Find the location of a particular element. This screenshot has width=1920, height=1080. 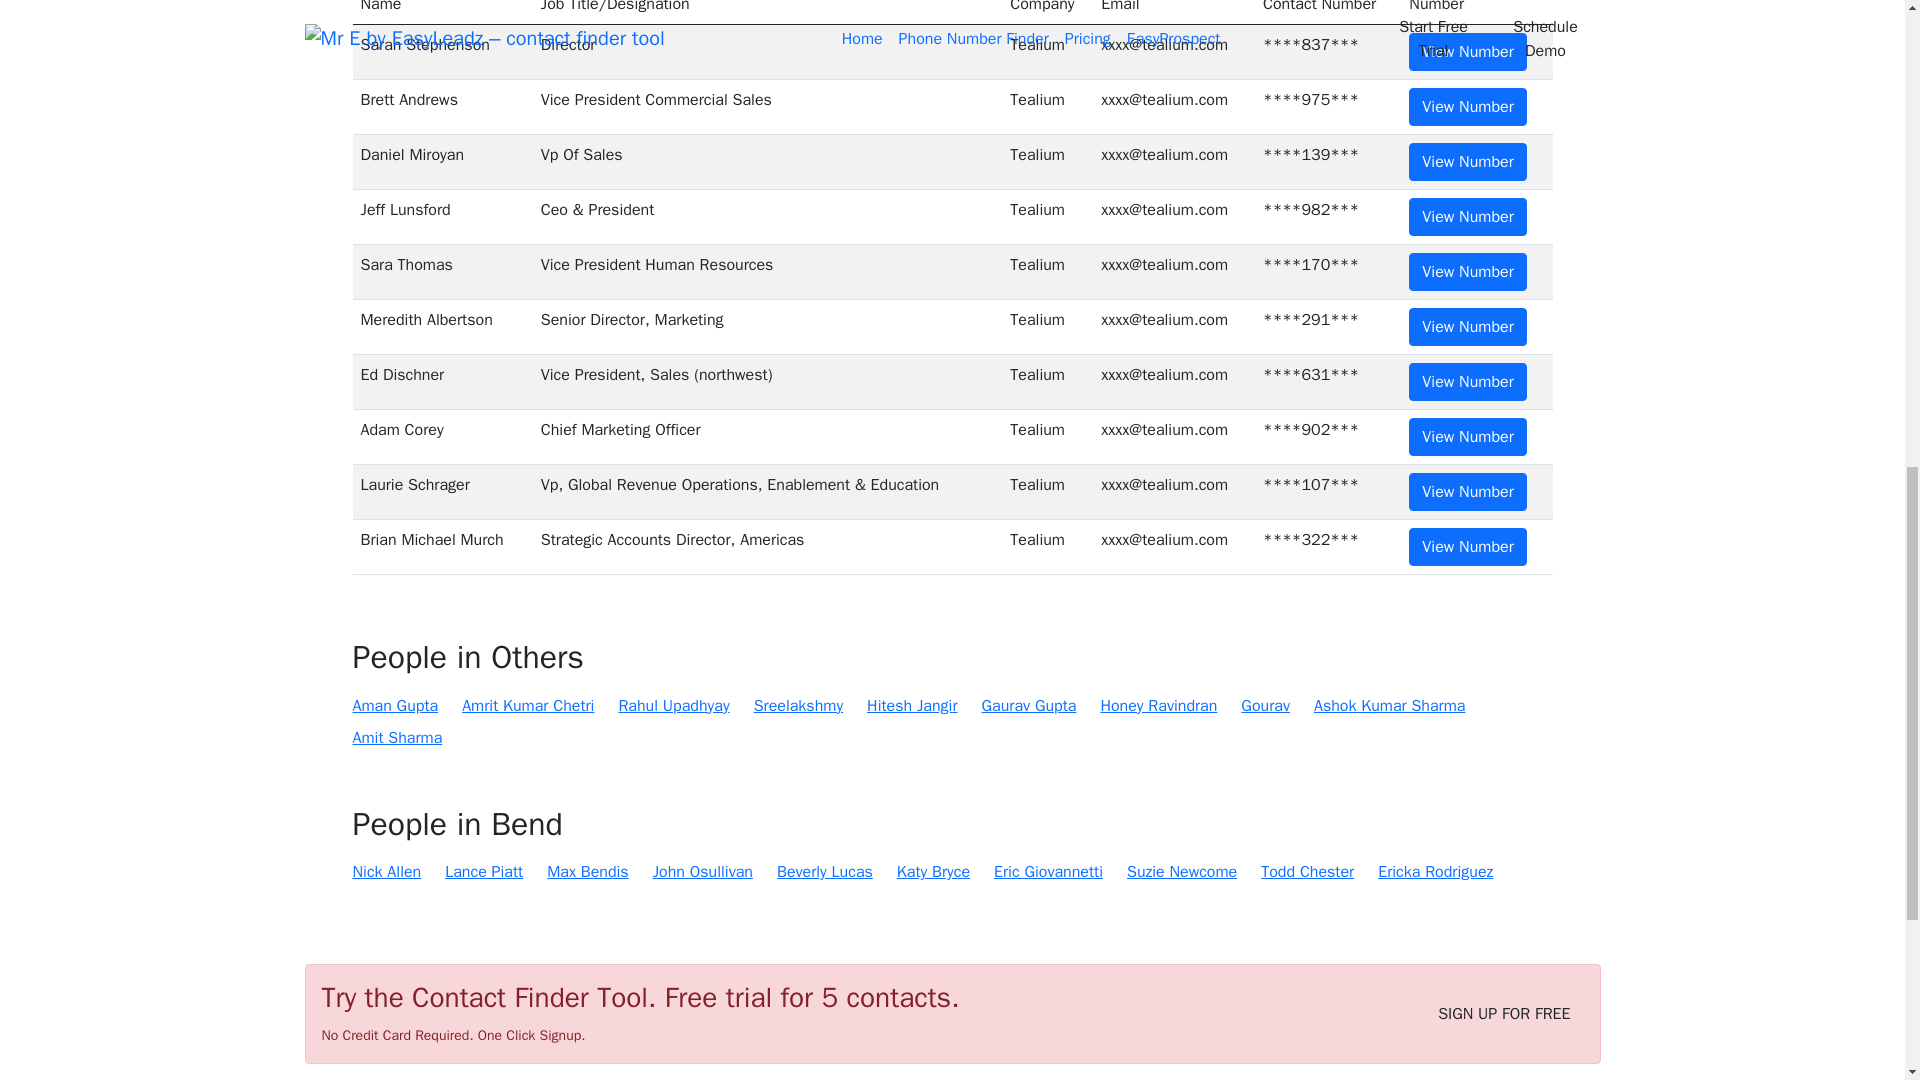

View Number is located at coordinates (1468, 381).